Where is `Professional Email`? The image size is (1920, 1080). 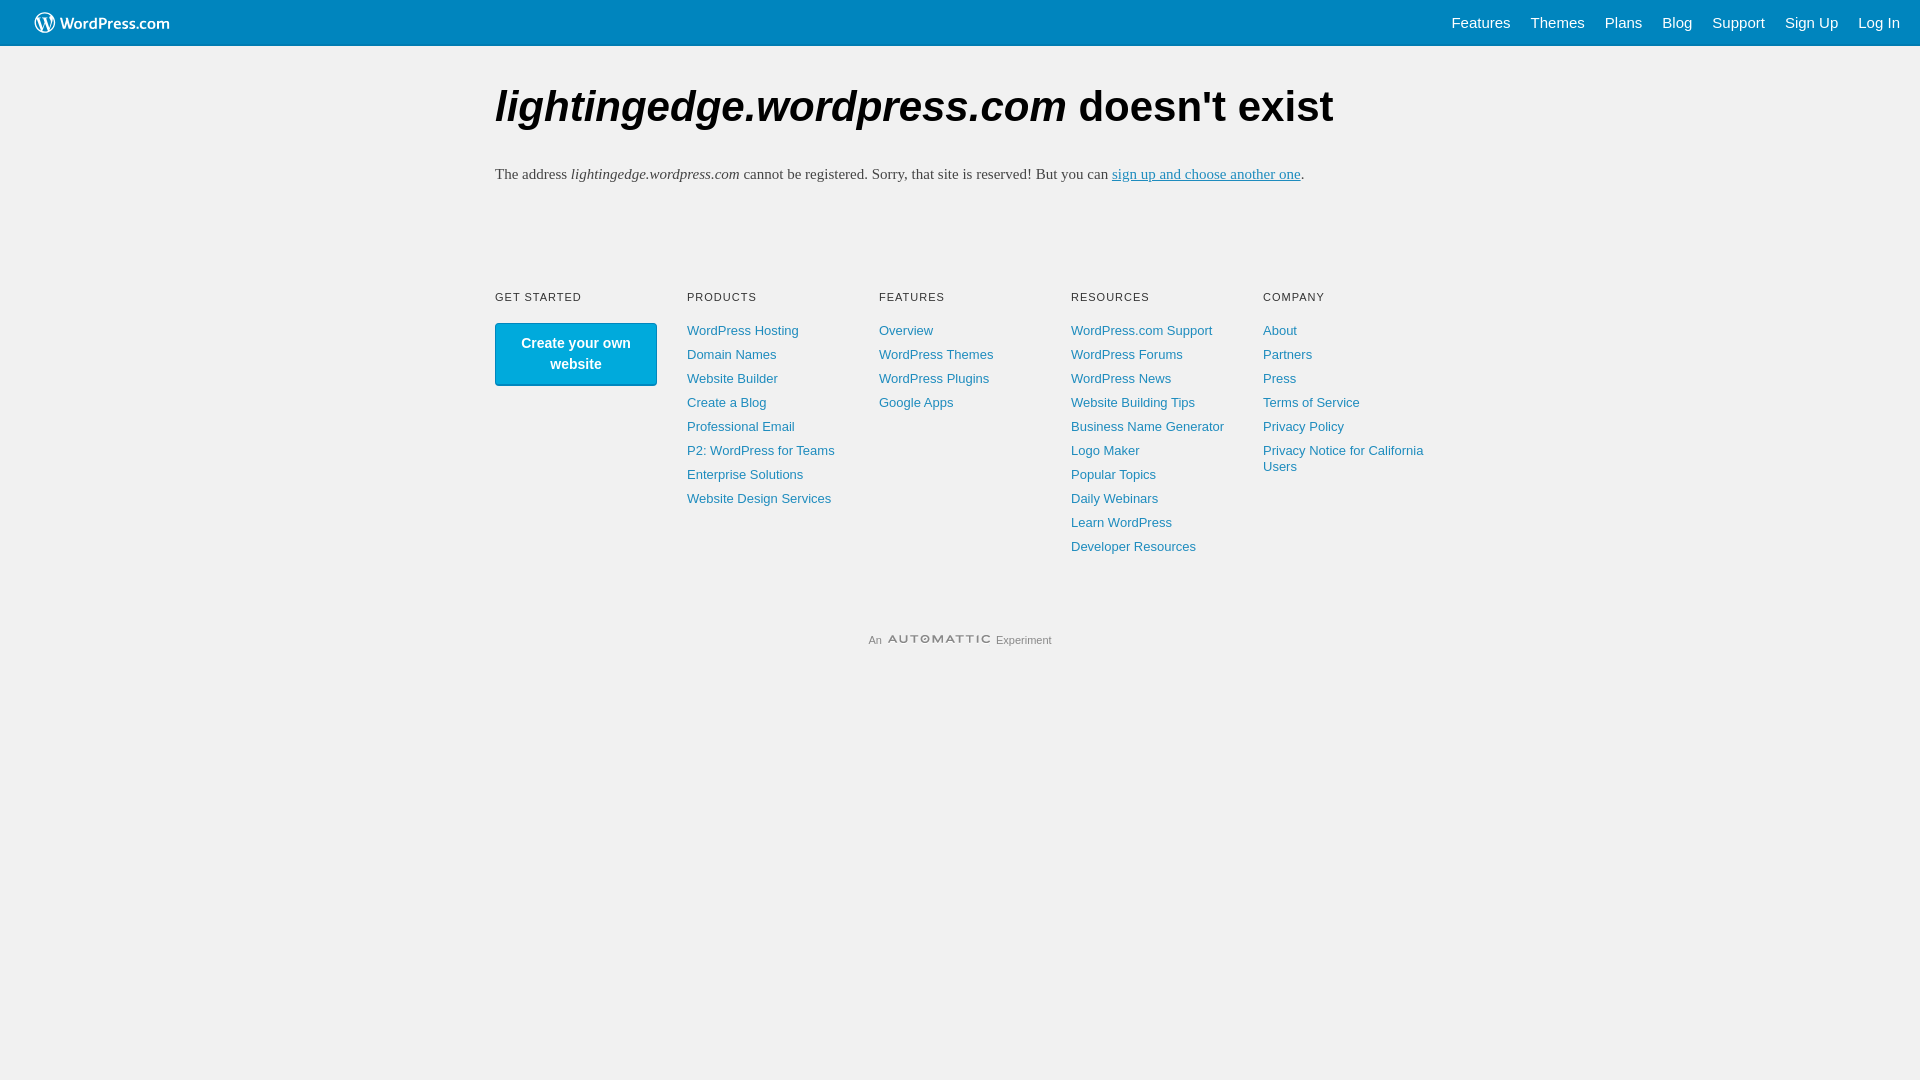 Professional Email is located at coordinates (741, 426).